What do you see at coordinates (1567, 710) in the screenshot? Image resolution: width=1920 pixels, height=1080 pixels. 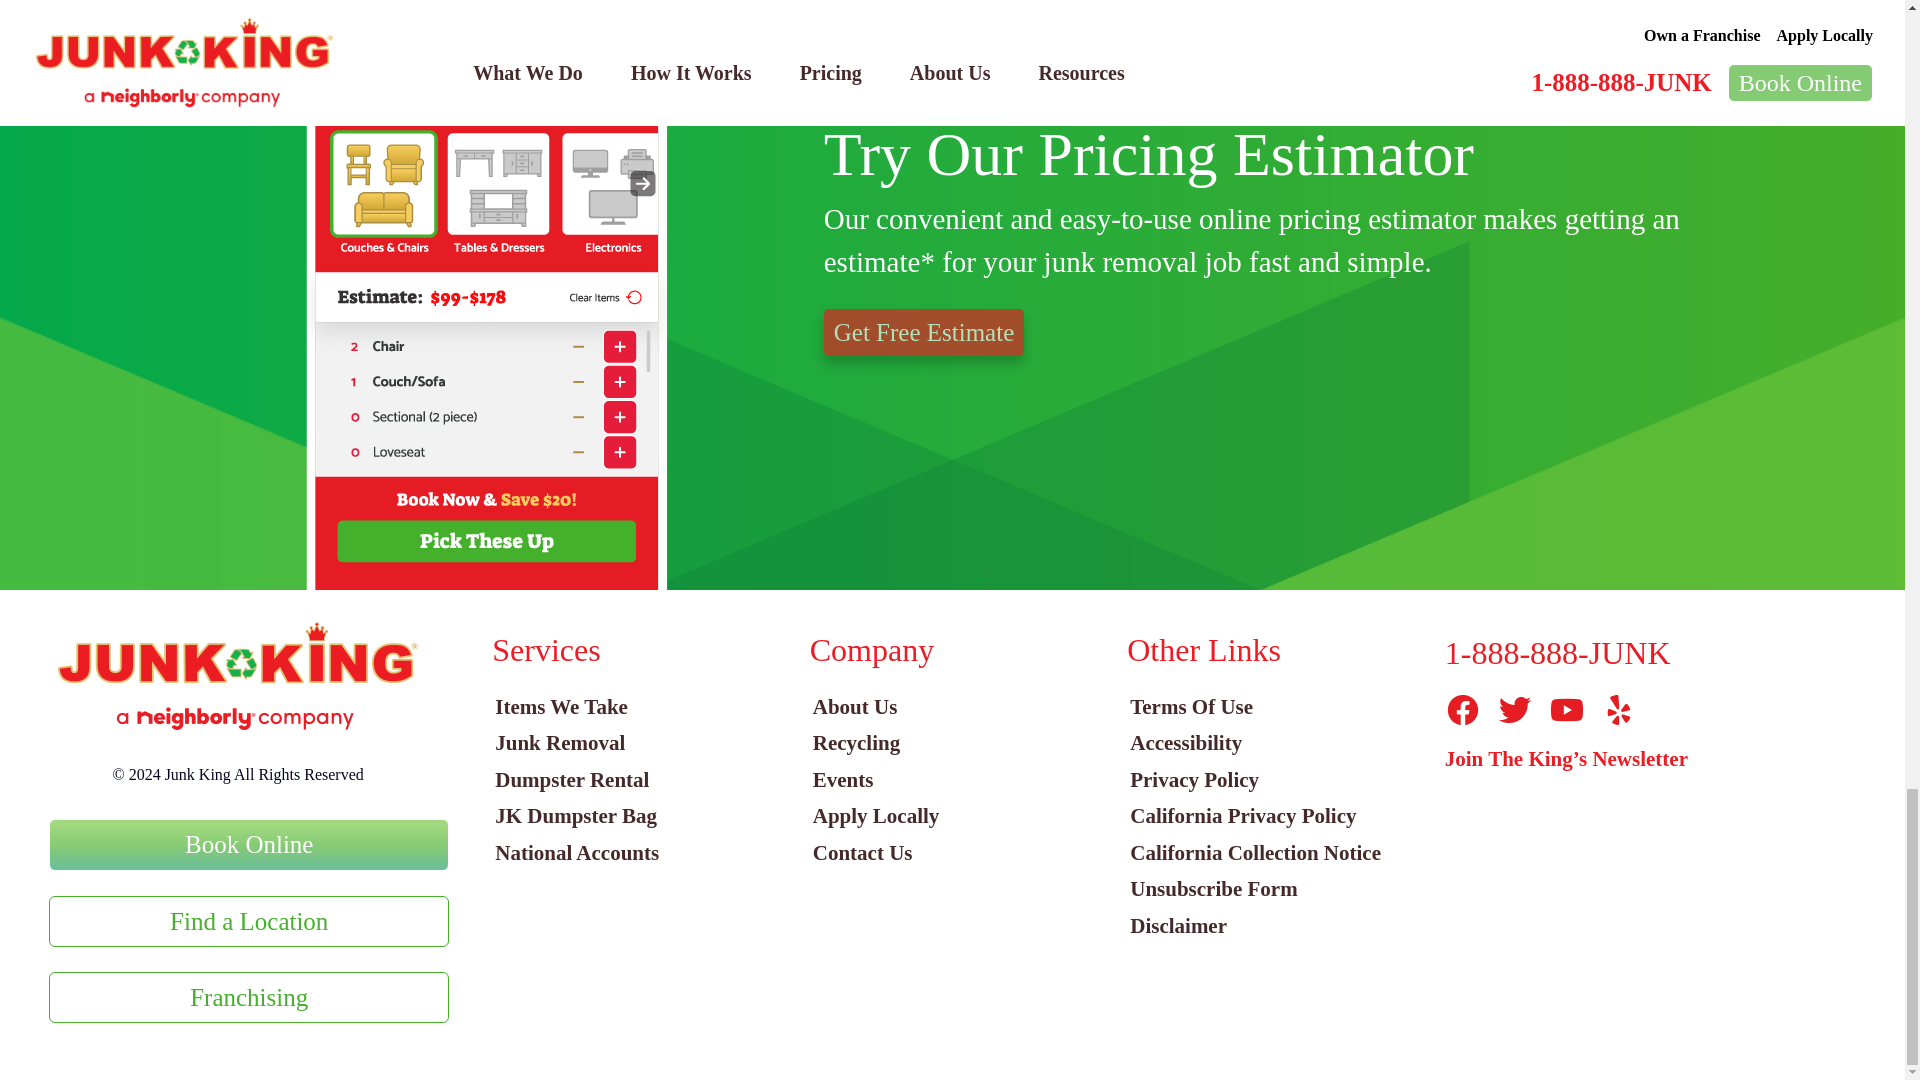 I see `social icon` at bounding box center [1567, 710].